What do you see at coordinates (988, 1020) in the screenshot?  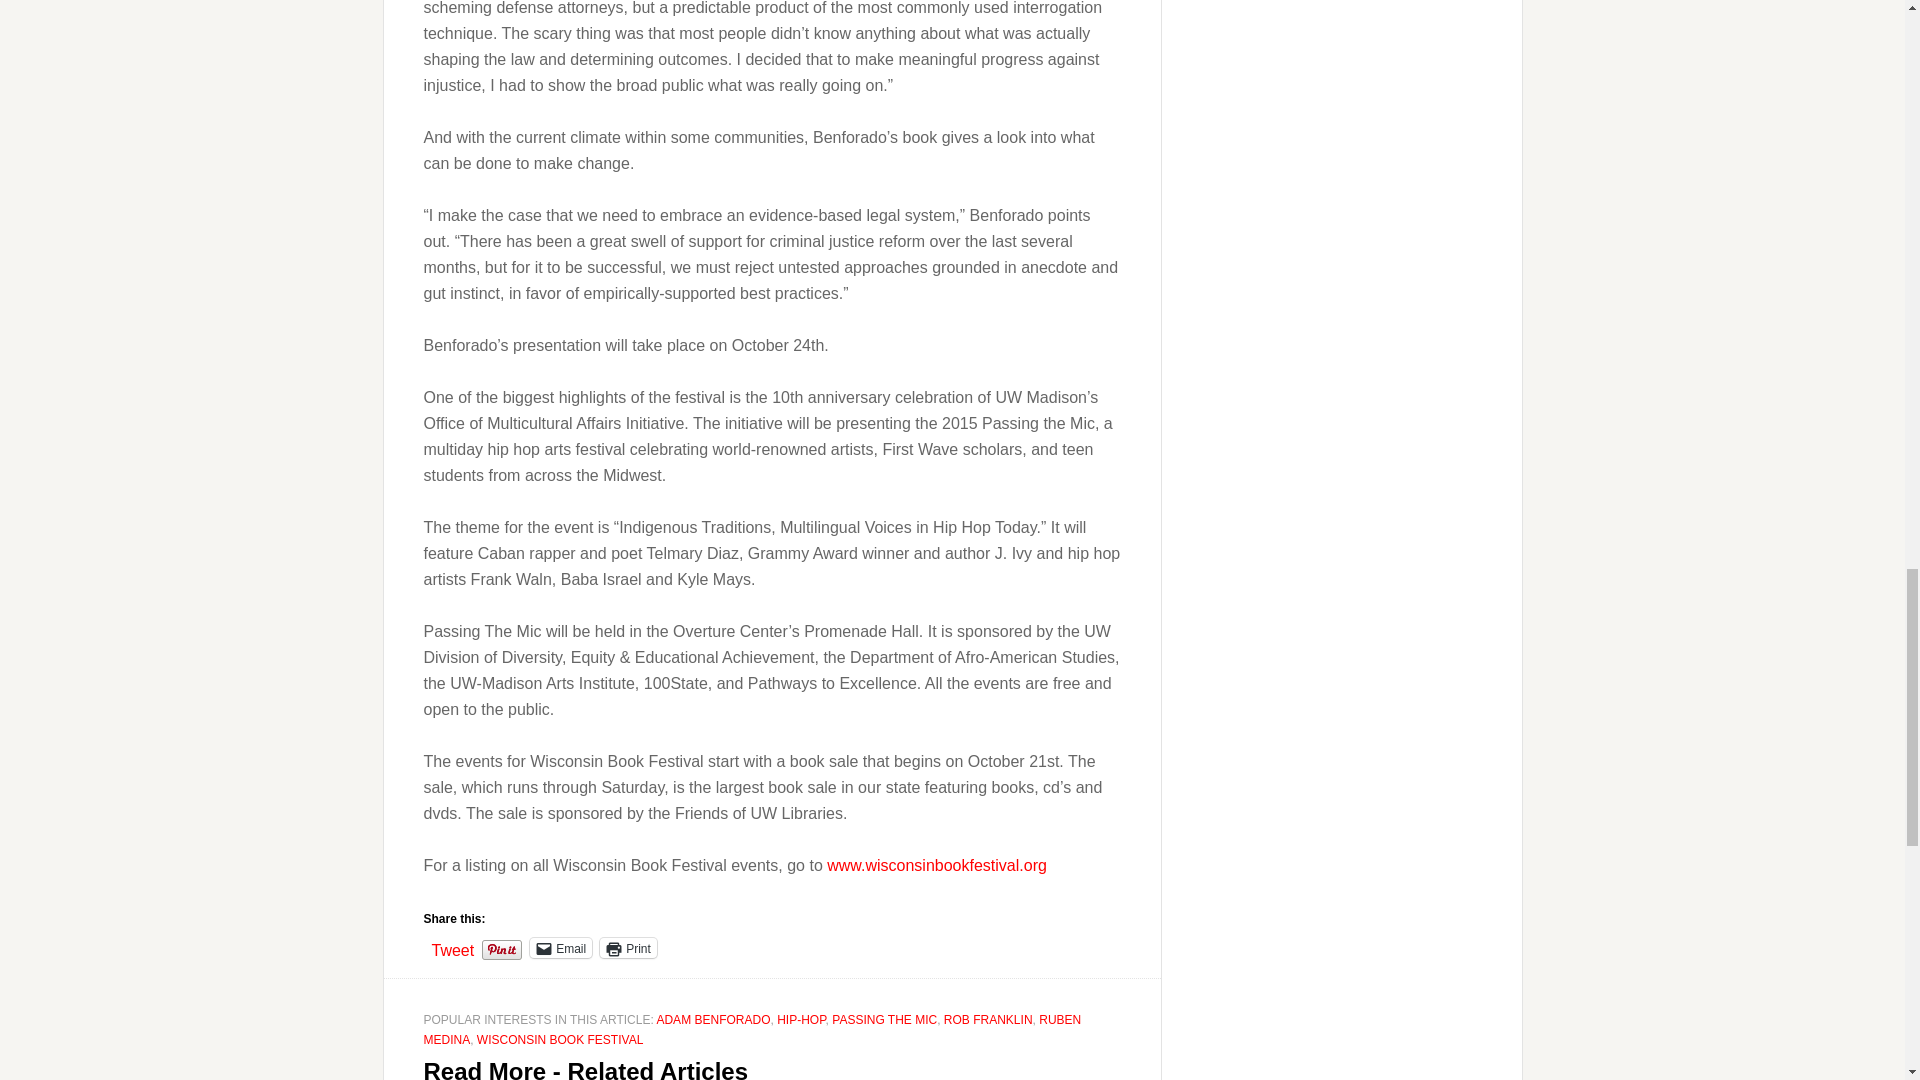 I see `ROB FRANKLIN` at bounding box center [988, 1020].